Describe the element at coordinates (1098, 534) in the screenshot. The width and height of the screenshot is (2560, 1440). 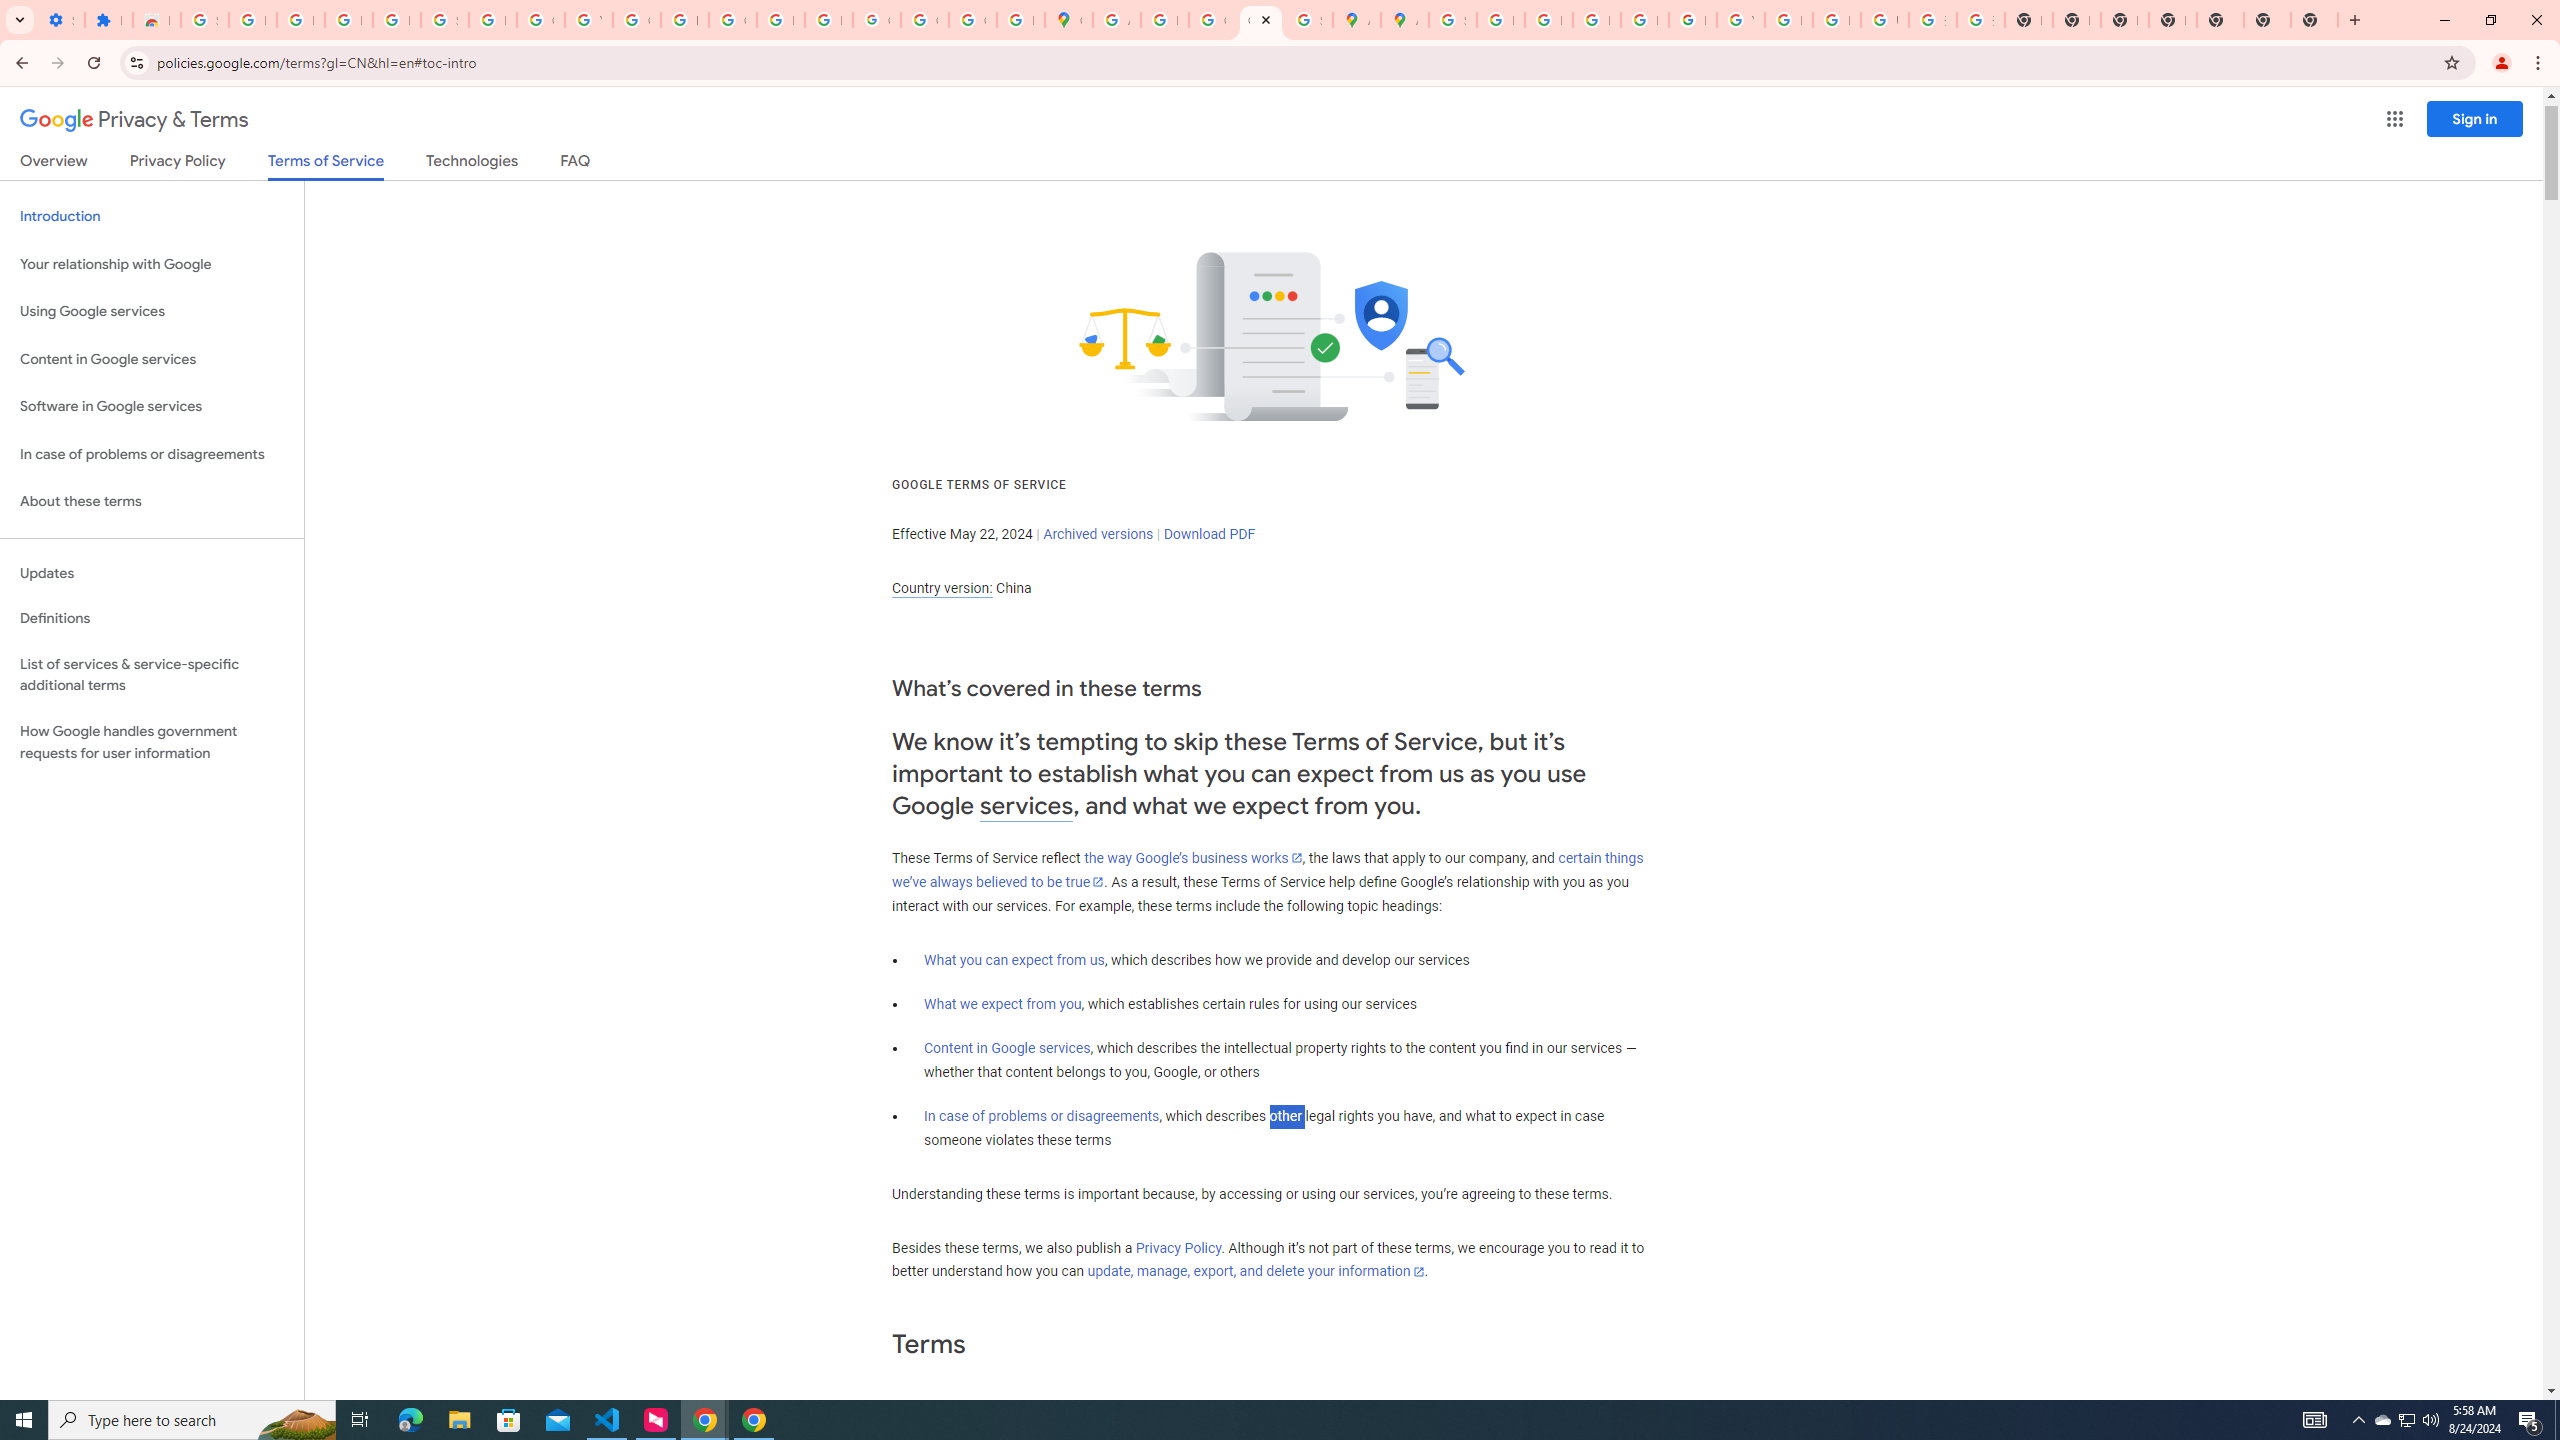
I see `Archived versions` at that location.